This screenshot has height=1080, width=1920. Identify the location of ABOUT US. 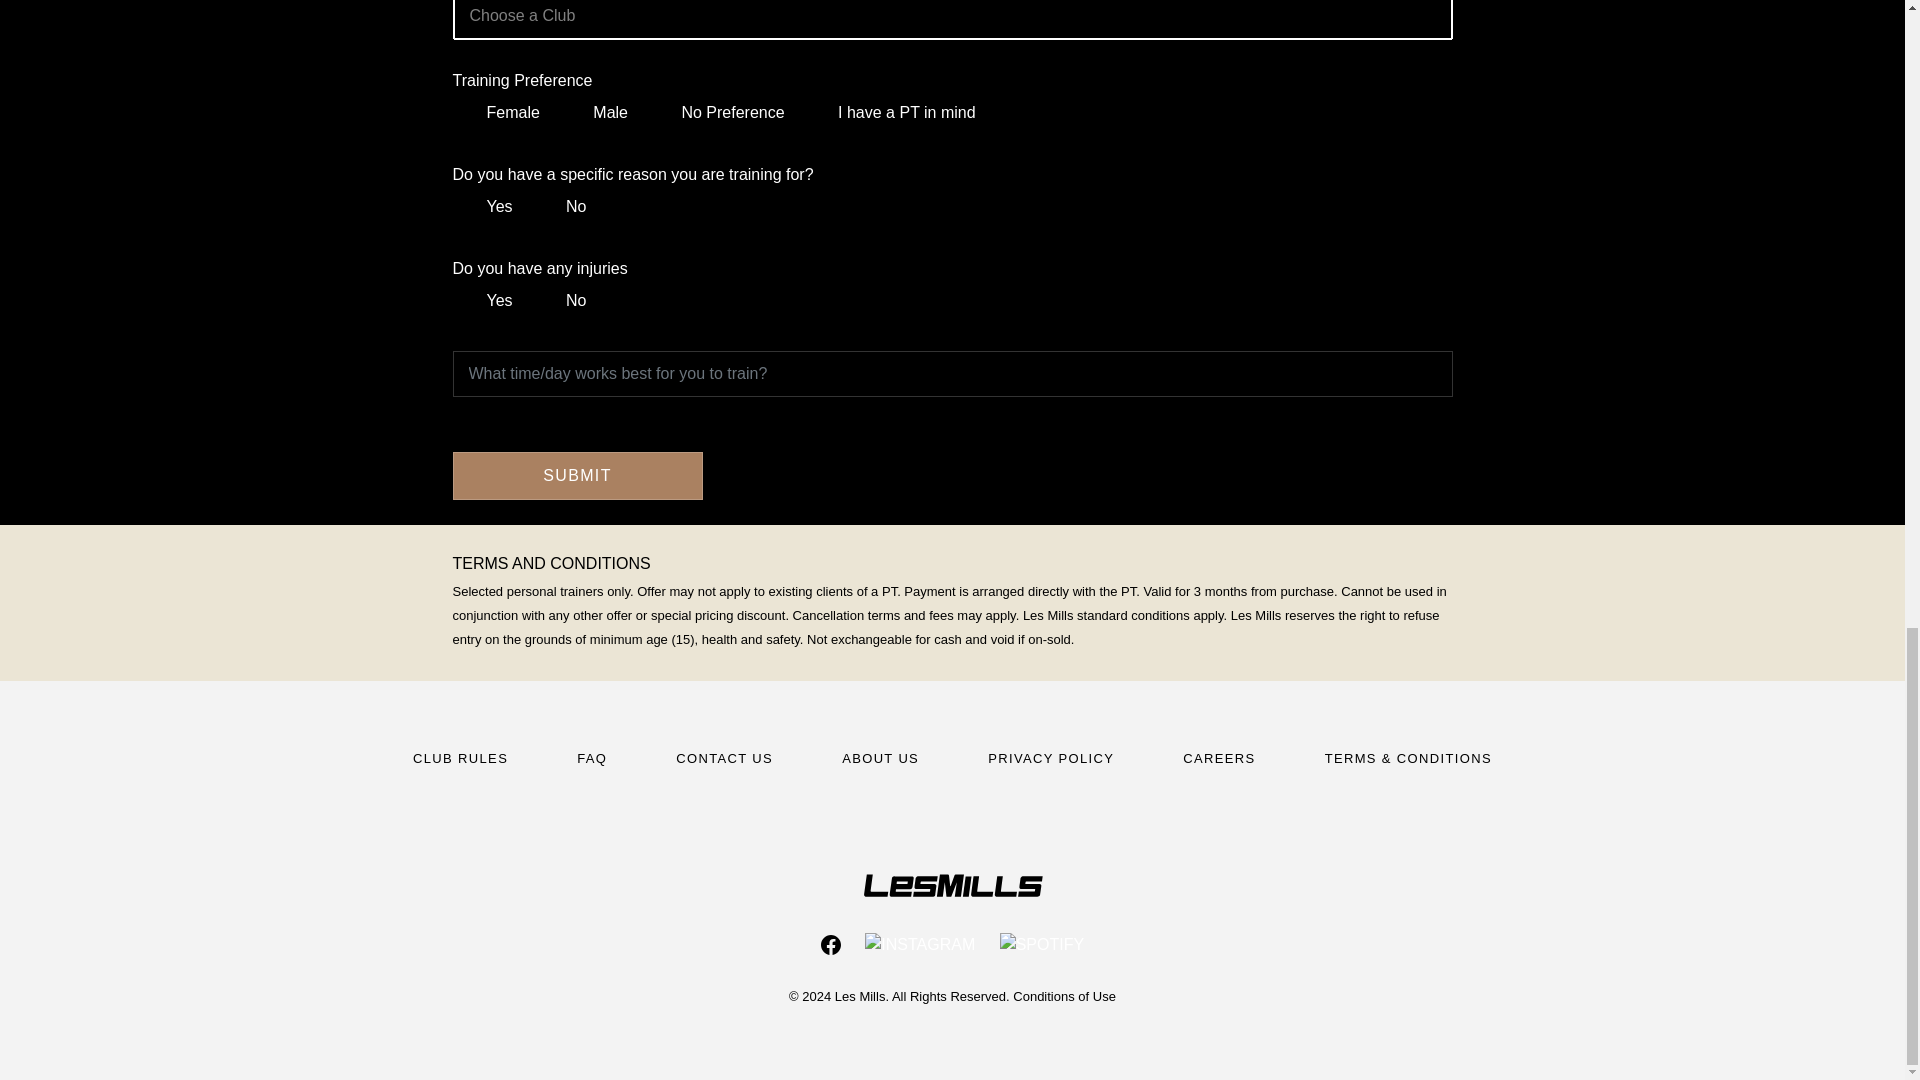
(880, 758).